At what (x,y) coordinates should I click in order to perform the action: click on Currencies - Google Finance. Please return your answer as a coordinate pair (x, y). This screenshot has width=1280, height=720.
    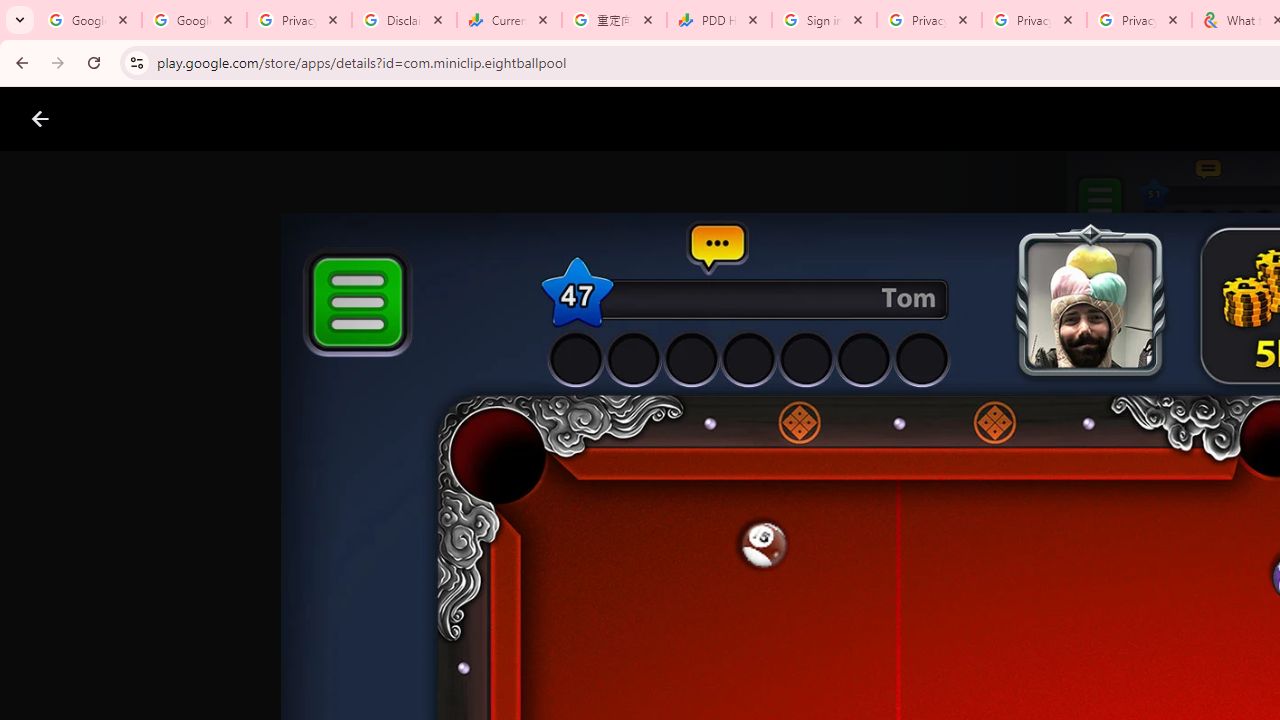
    Looking at the image, I should click on (509, 20).